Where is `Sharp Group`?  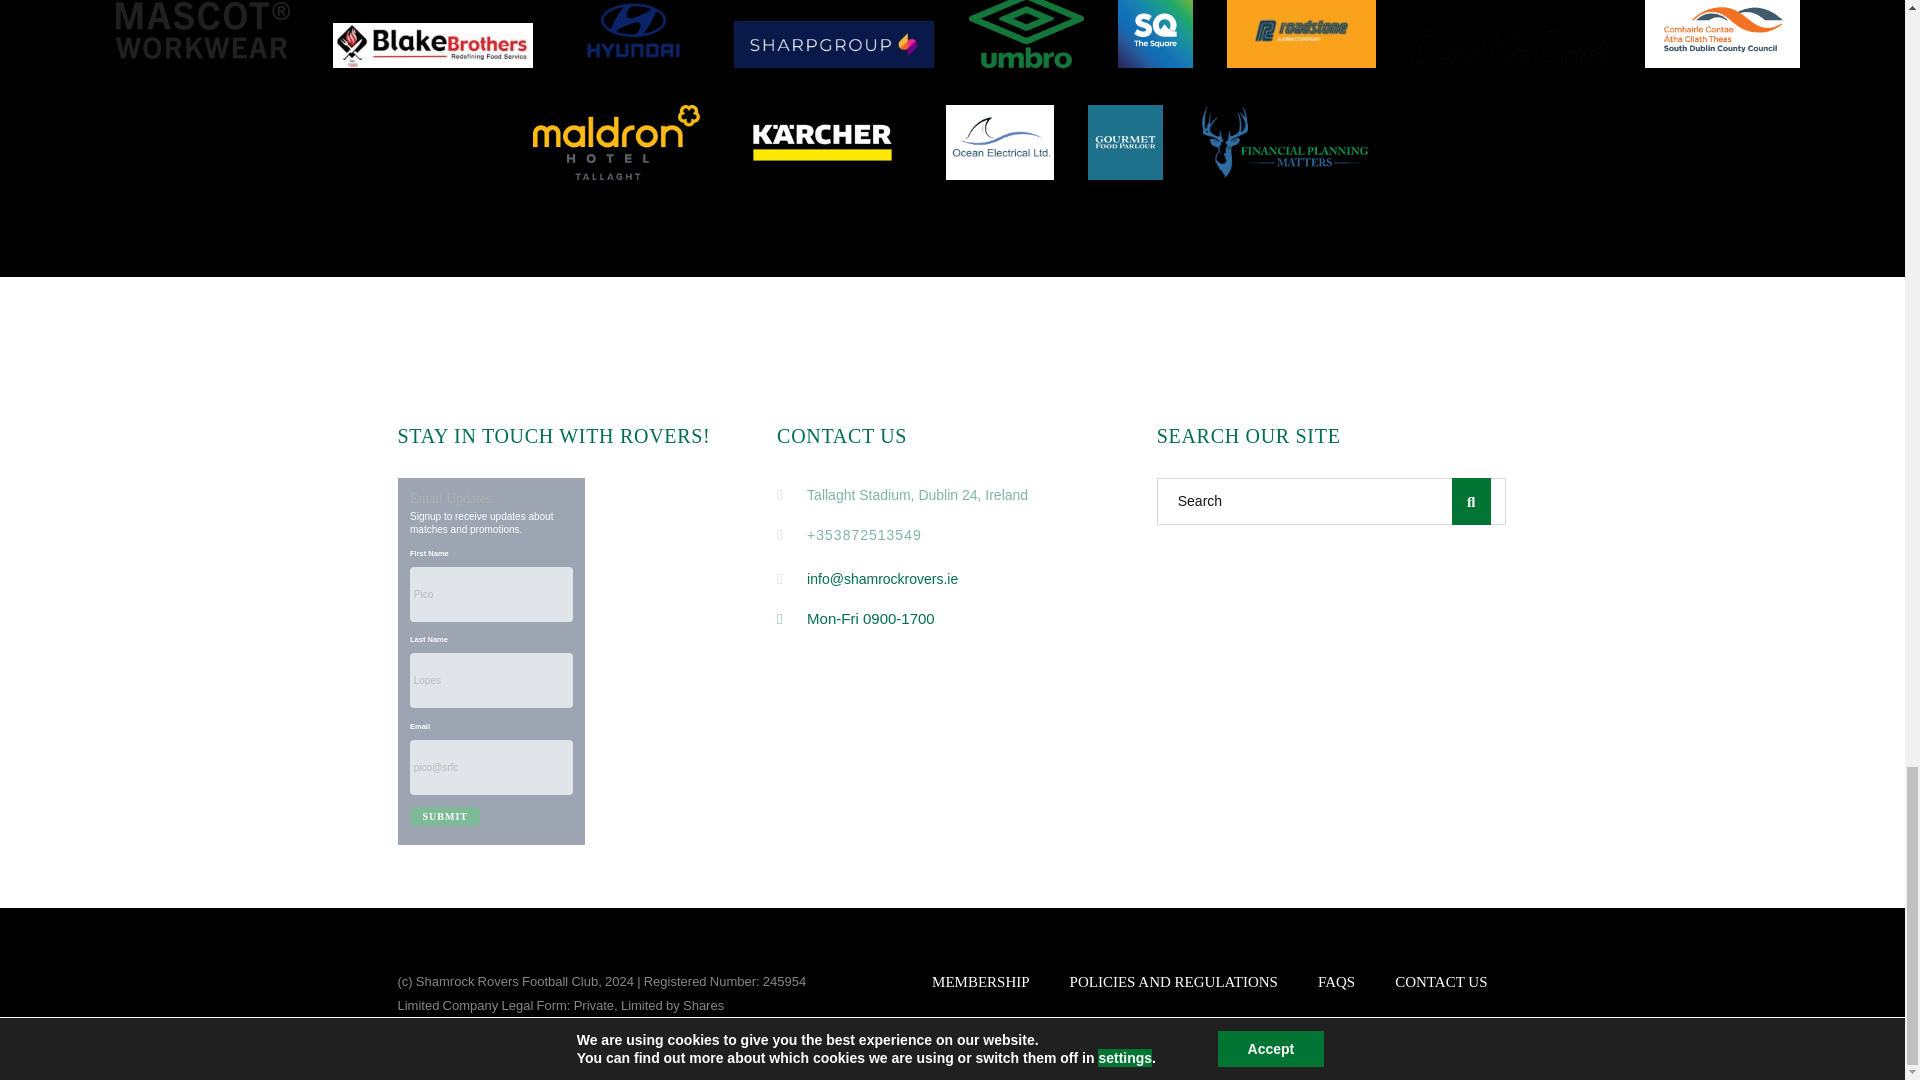 Sharp Group is located at coordinates (833, 44).